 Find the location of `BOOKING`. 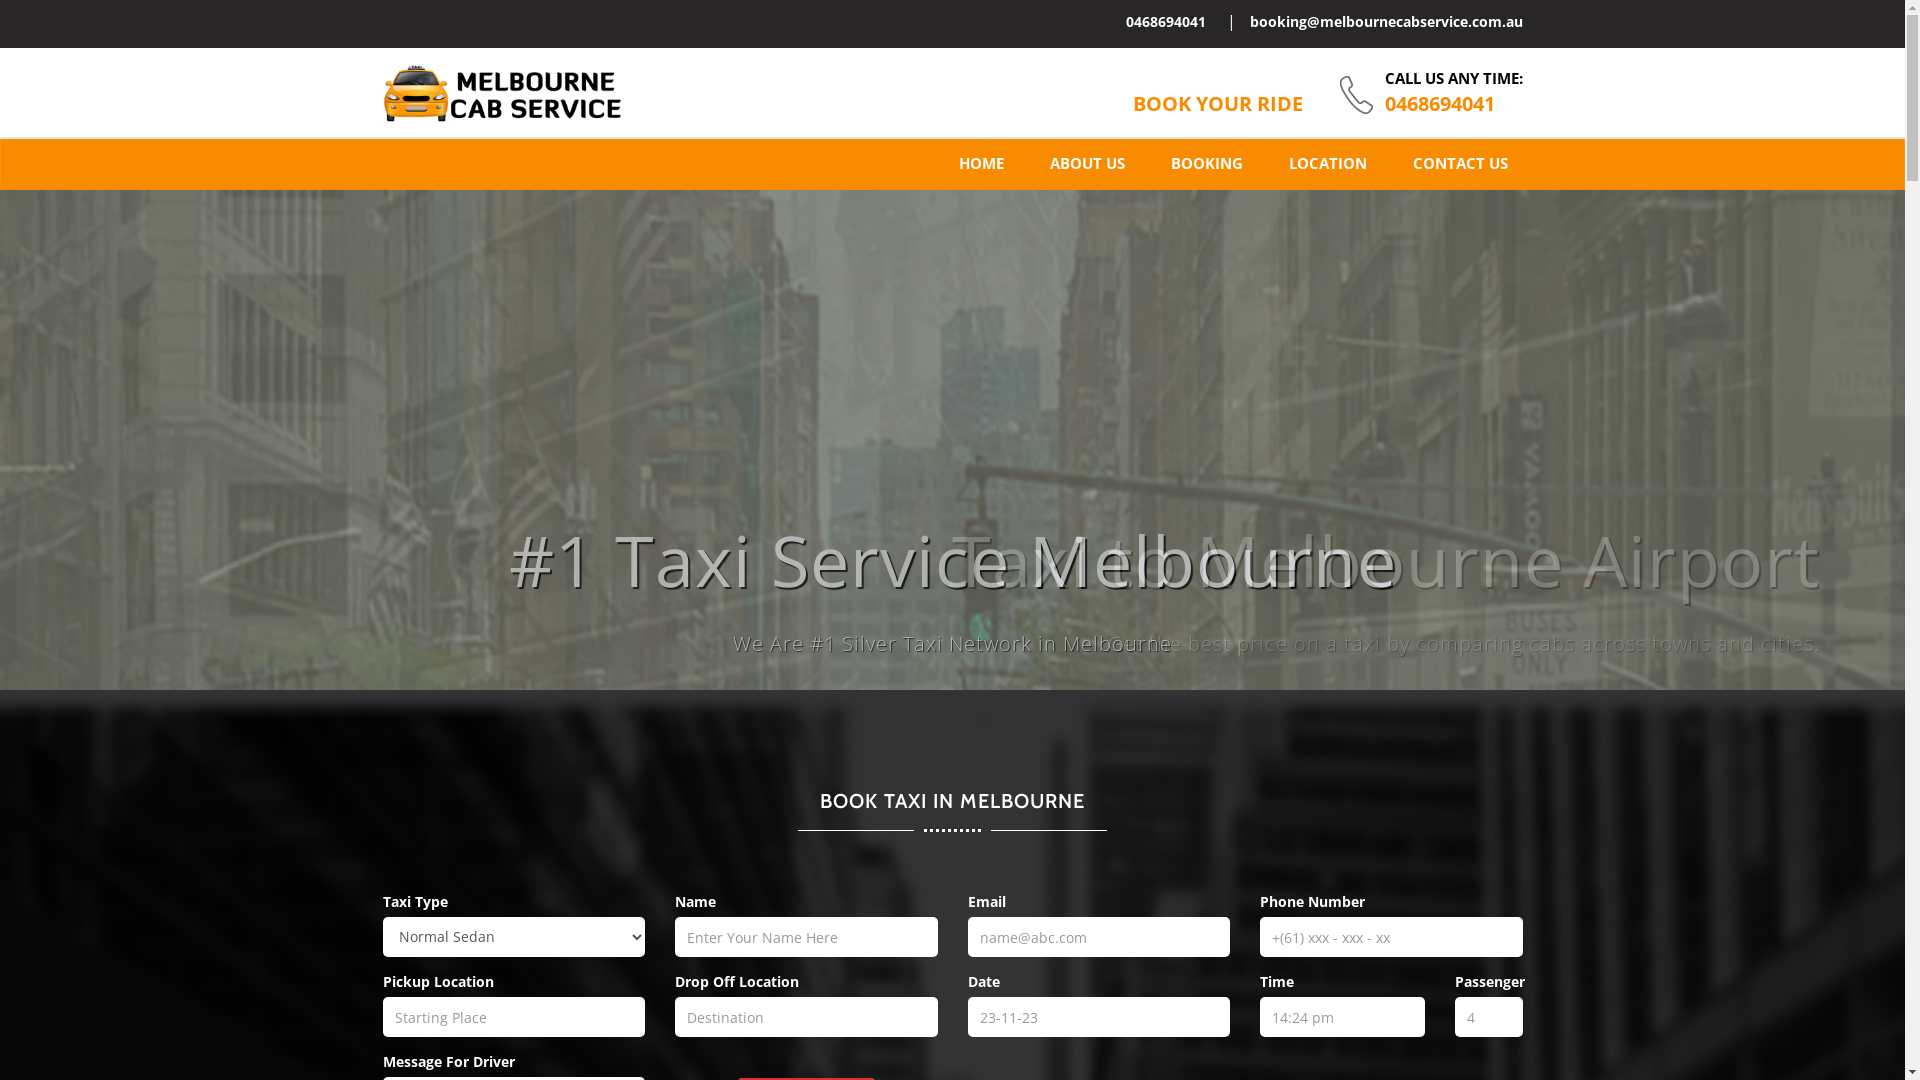

BOOKING is located at coordinates (1207, 164).